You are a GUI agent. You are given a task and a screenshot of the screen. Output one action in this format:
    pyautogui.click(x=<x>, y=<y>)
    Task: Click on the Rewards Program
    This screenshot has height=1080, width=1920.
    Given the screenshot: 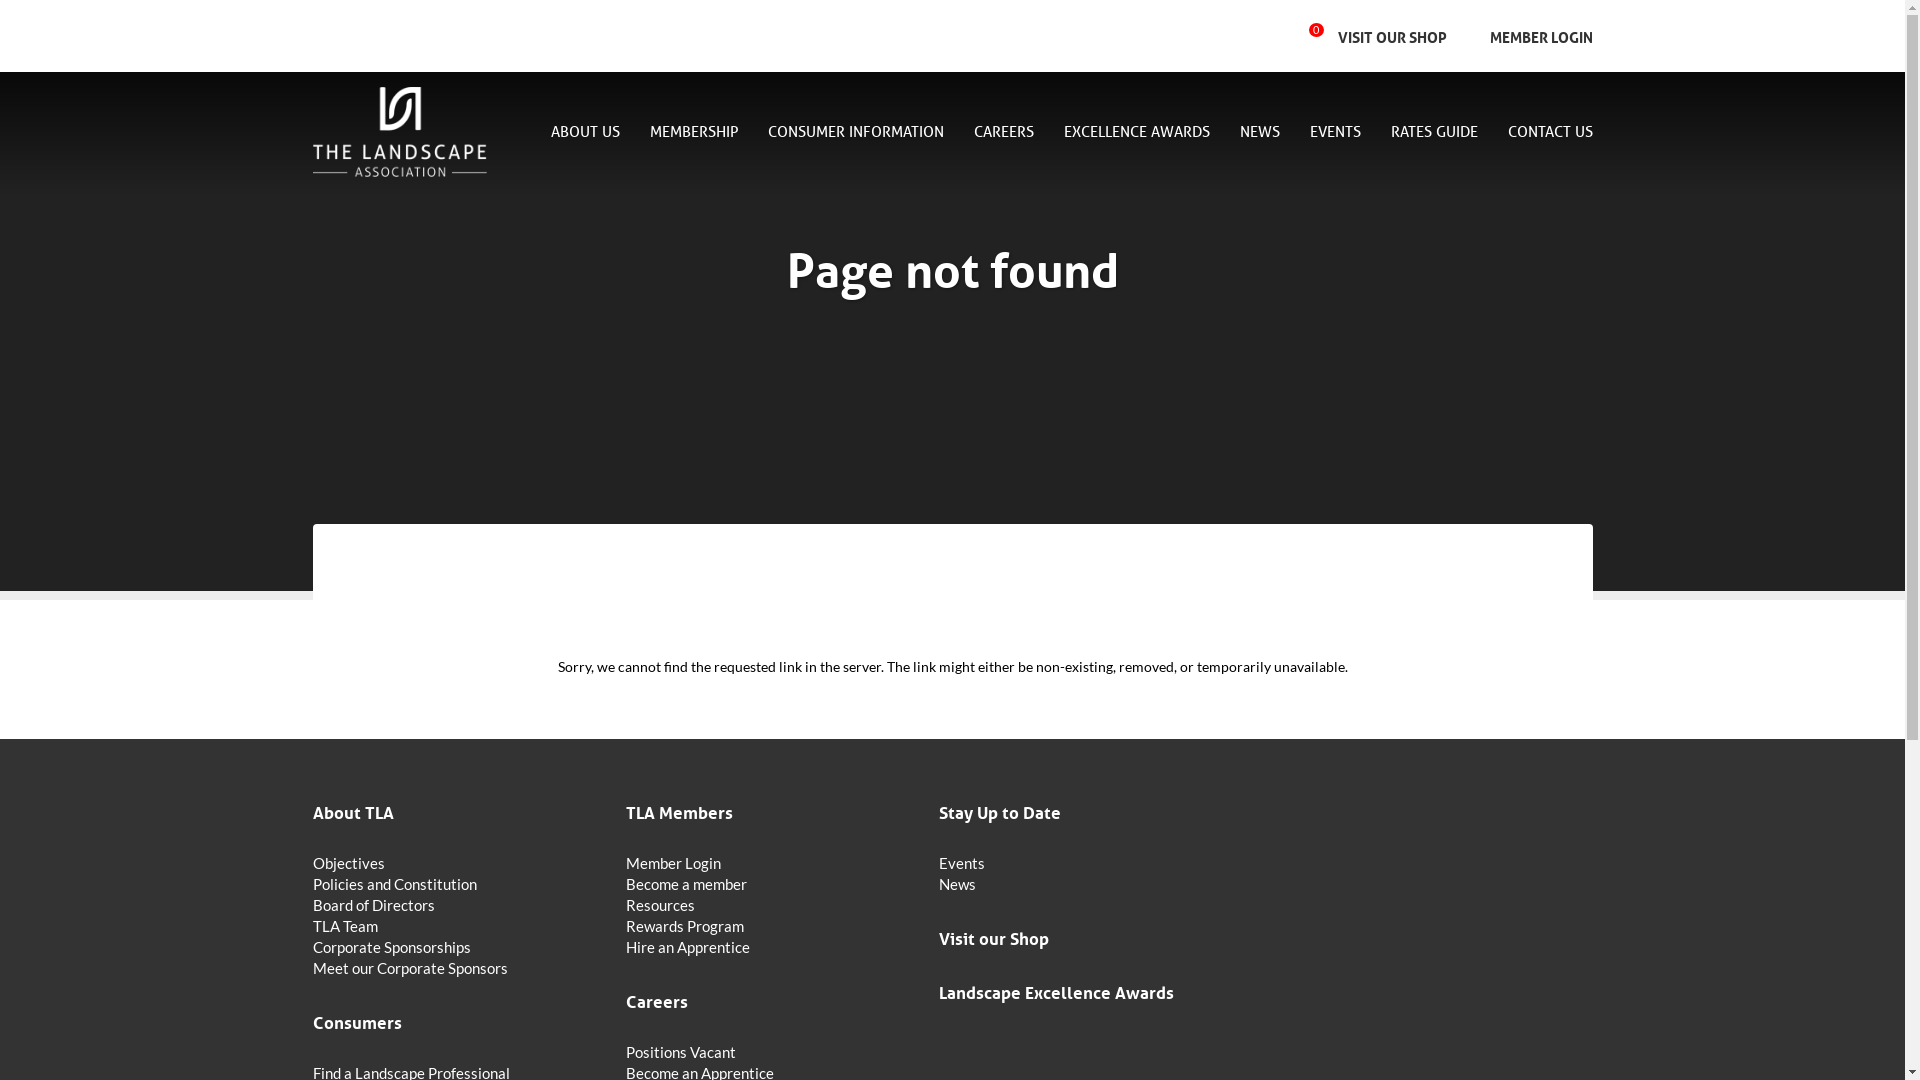 What is the action you would take?
    pyautogui.click(x=770, y=926)
    